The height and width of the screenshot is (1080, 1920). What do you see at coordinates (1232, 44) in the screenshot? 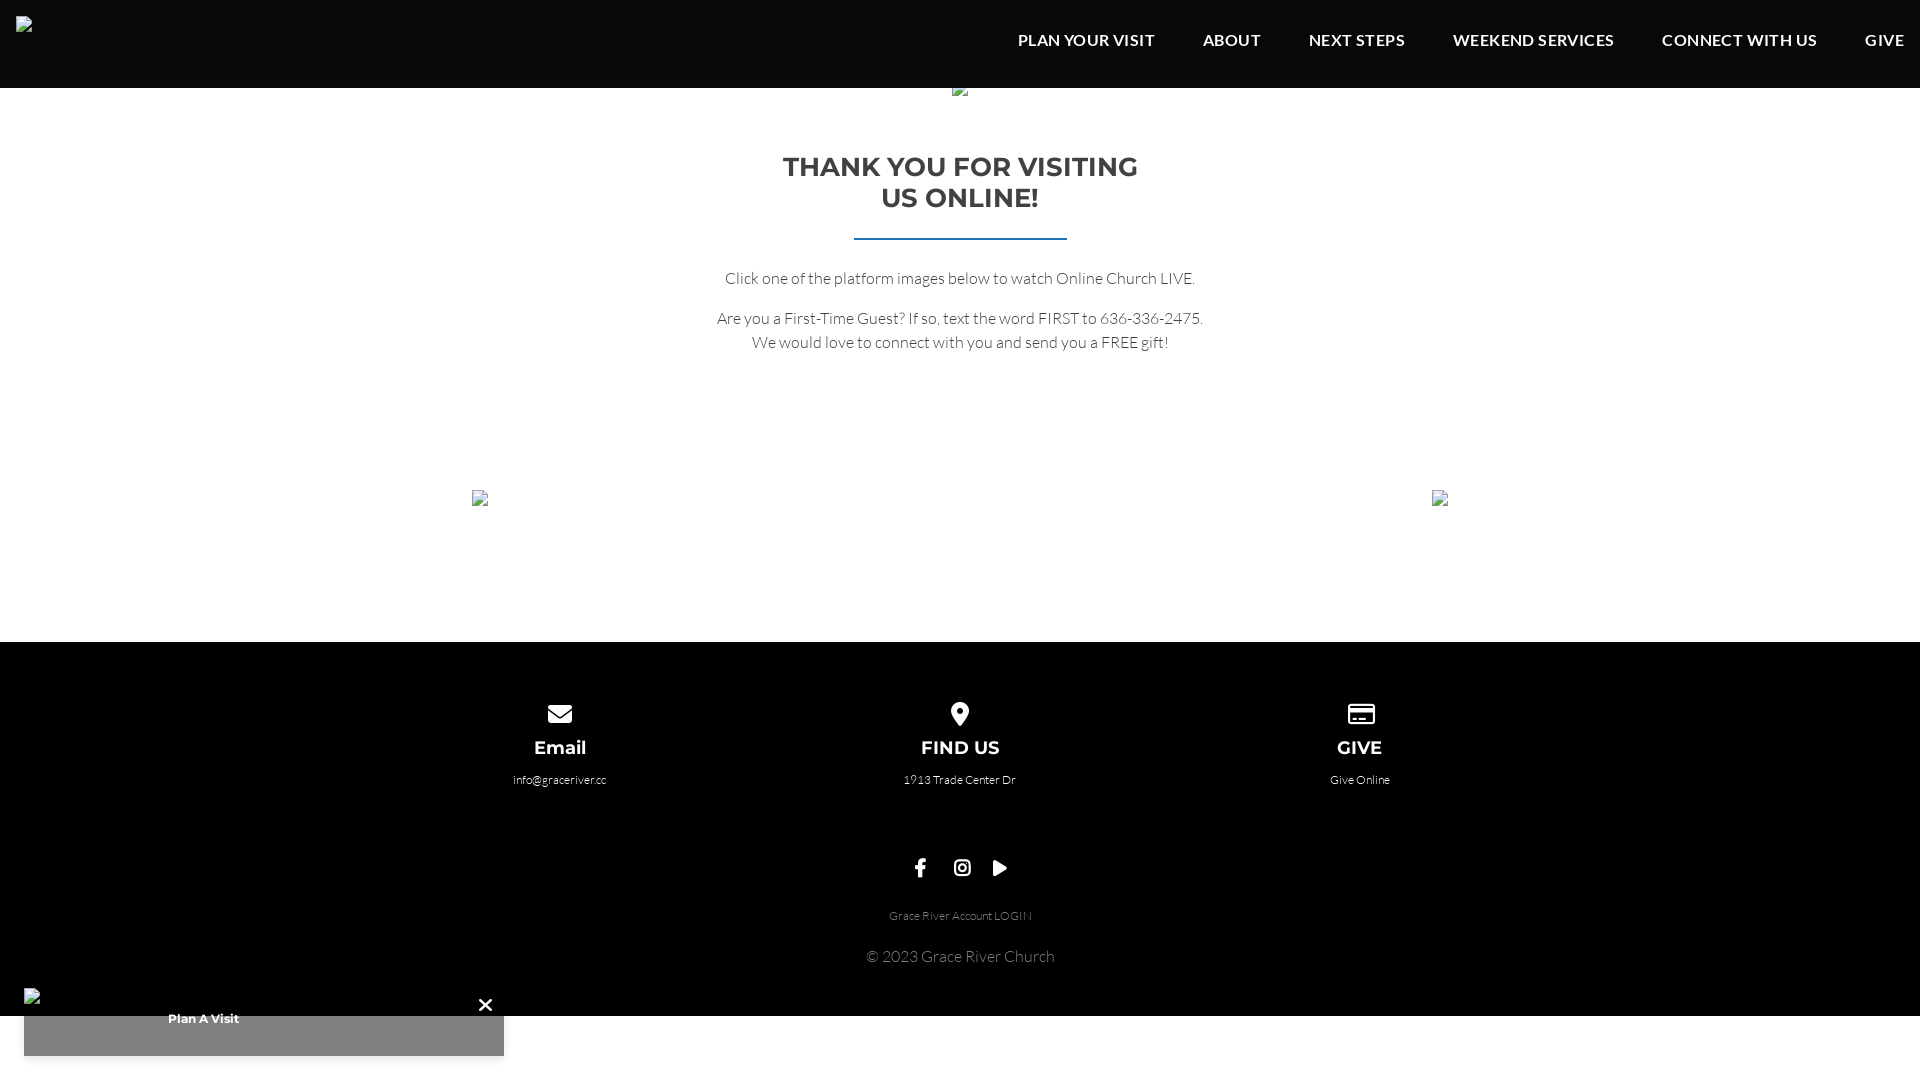
I see `ABOUT` at bounding box center [1232, 44].